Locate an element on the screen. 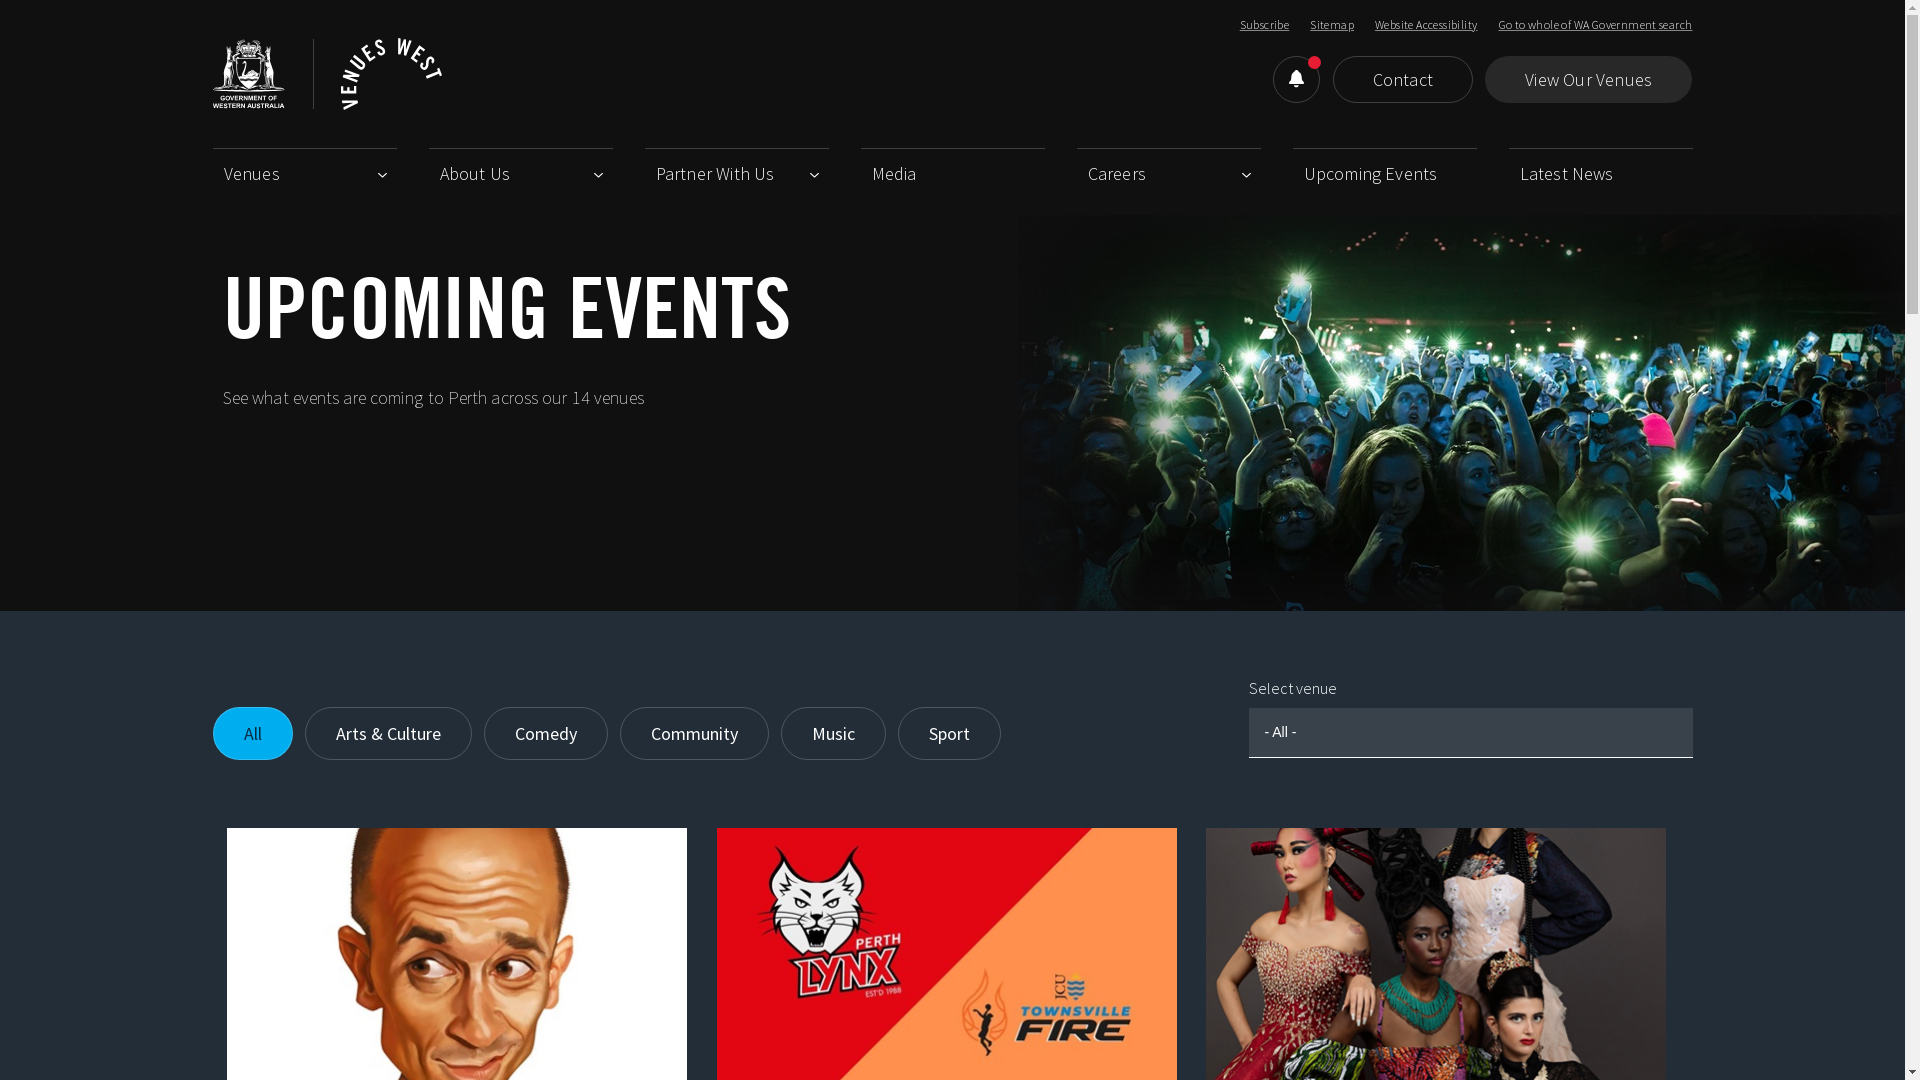 The width and height of the screenshot is (1920, 1080). Upcoming Events is located at coordinates (1390, 167).